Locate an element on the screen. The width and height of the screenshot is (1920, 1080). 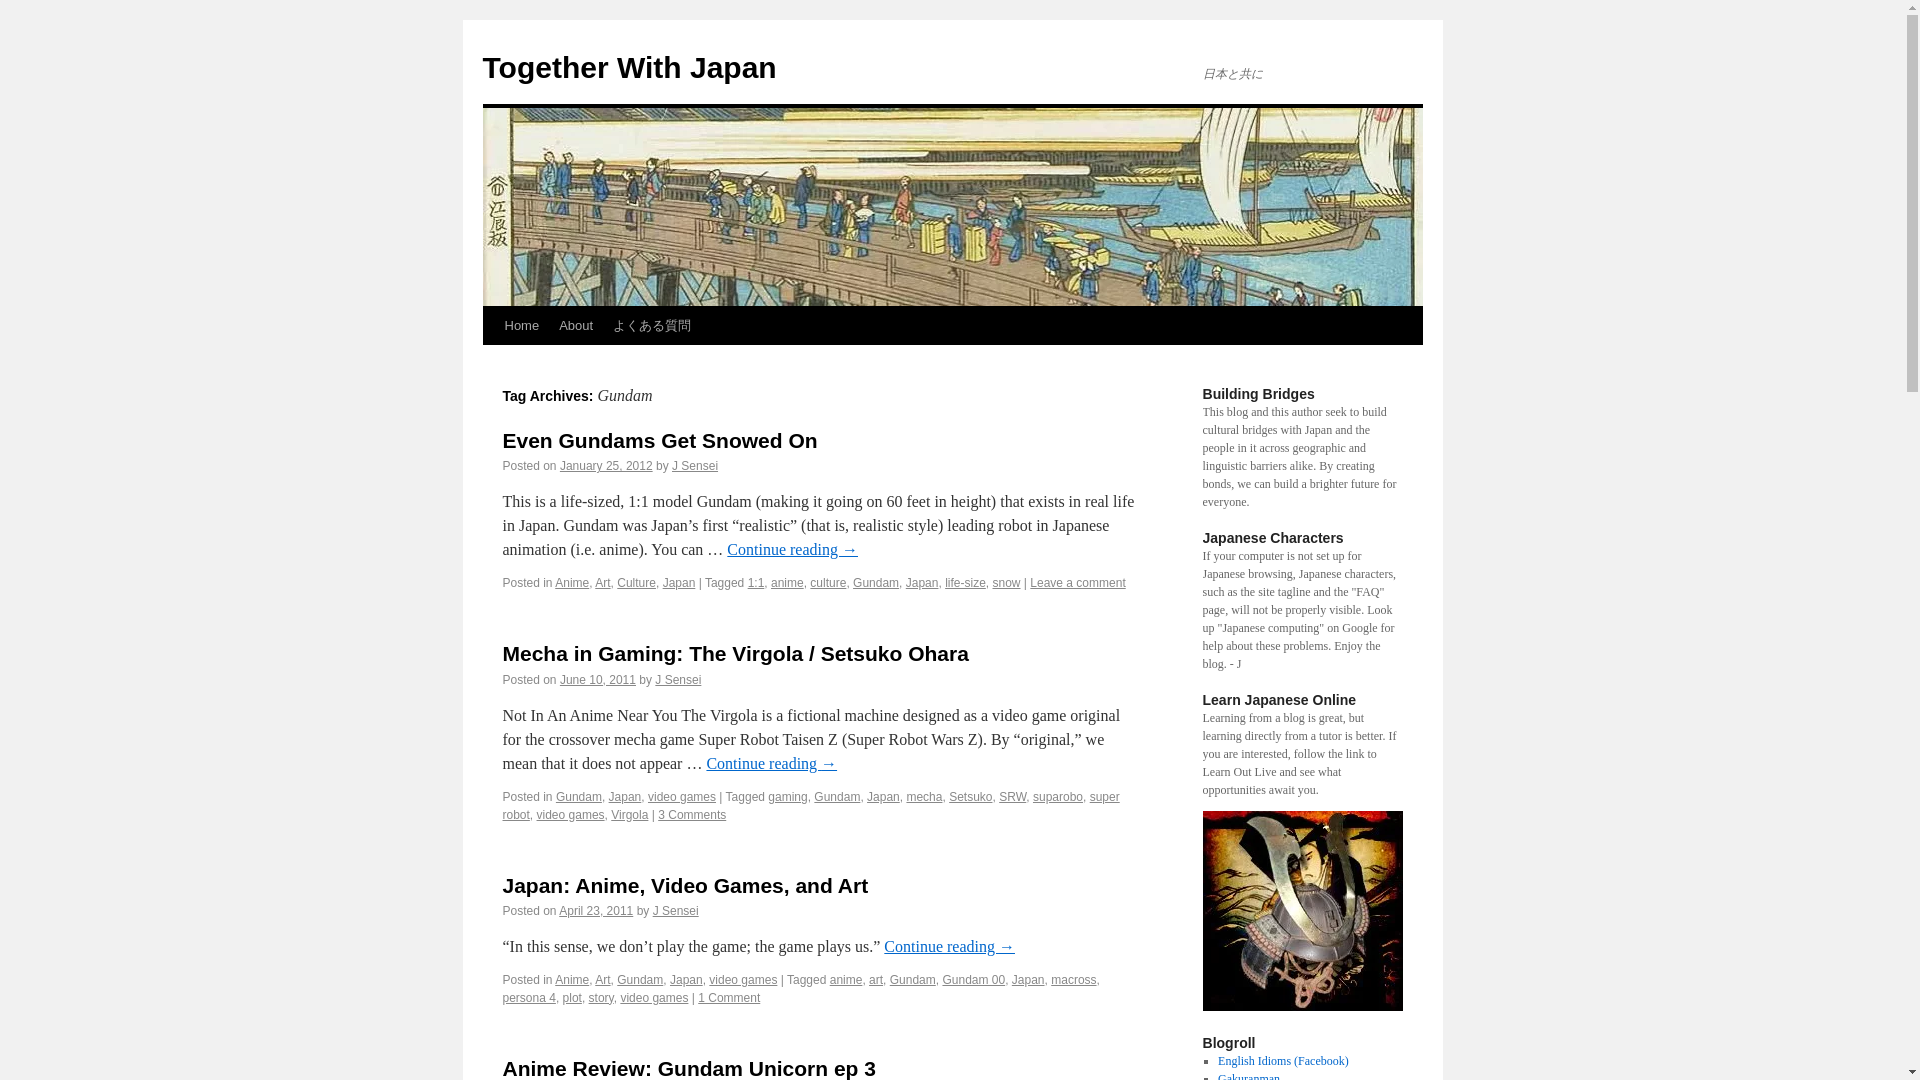
3 Comments is located at coordinates (692, 814).